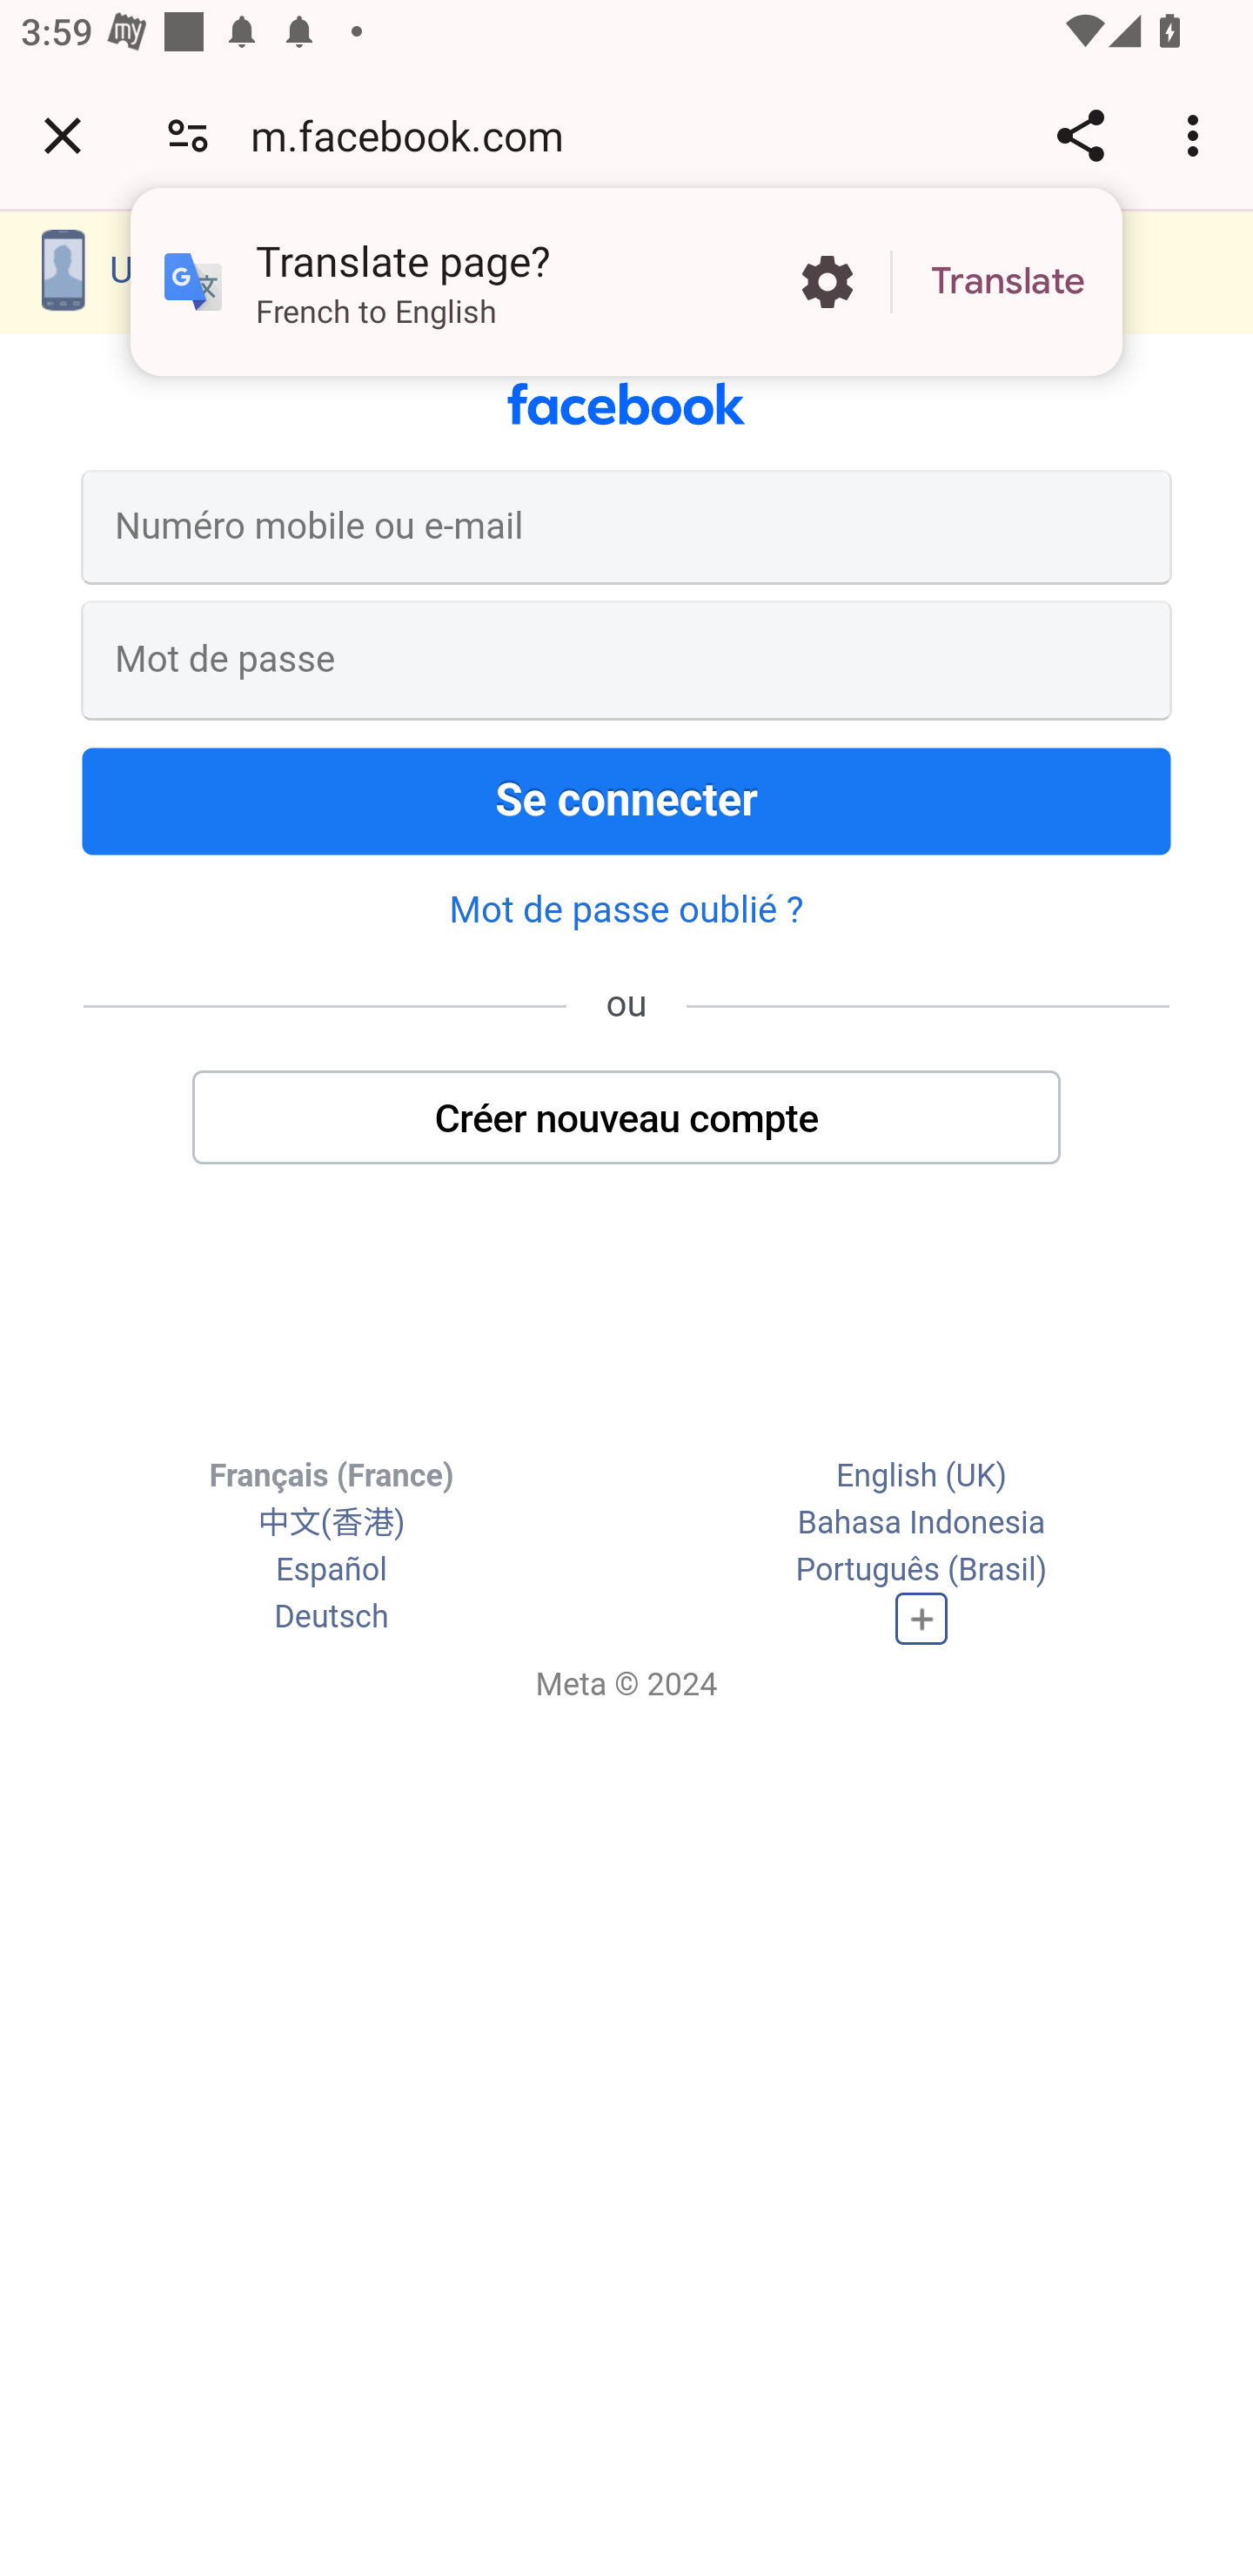 Image resolution: width=1253 pixels, height=2576 pixels. Describe the element at coordinates (331, 1570) in the screenshot. I see `Español` at that location.